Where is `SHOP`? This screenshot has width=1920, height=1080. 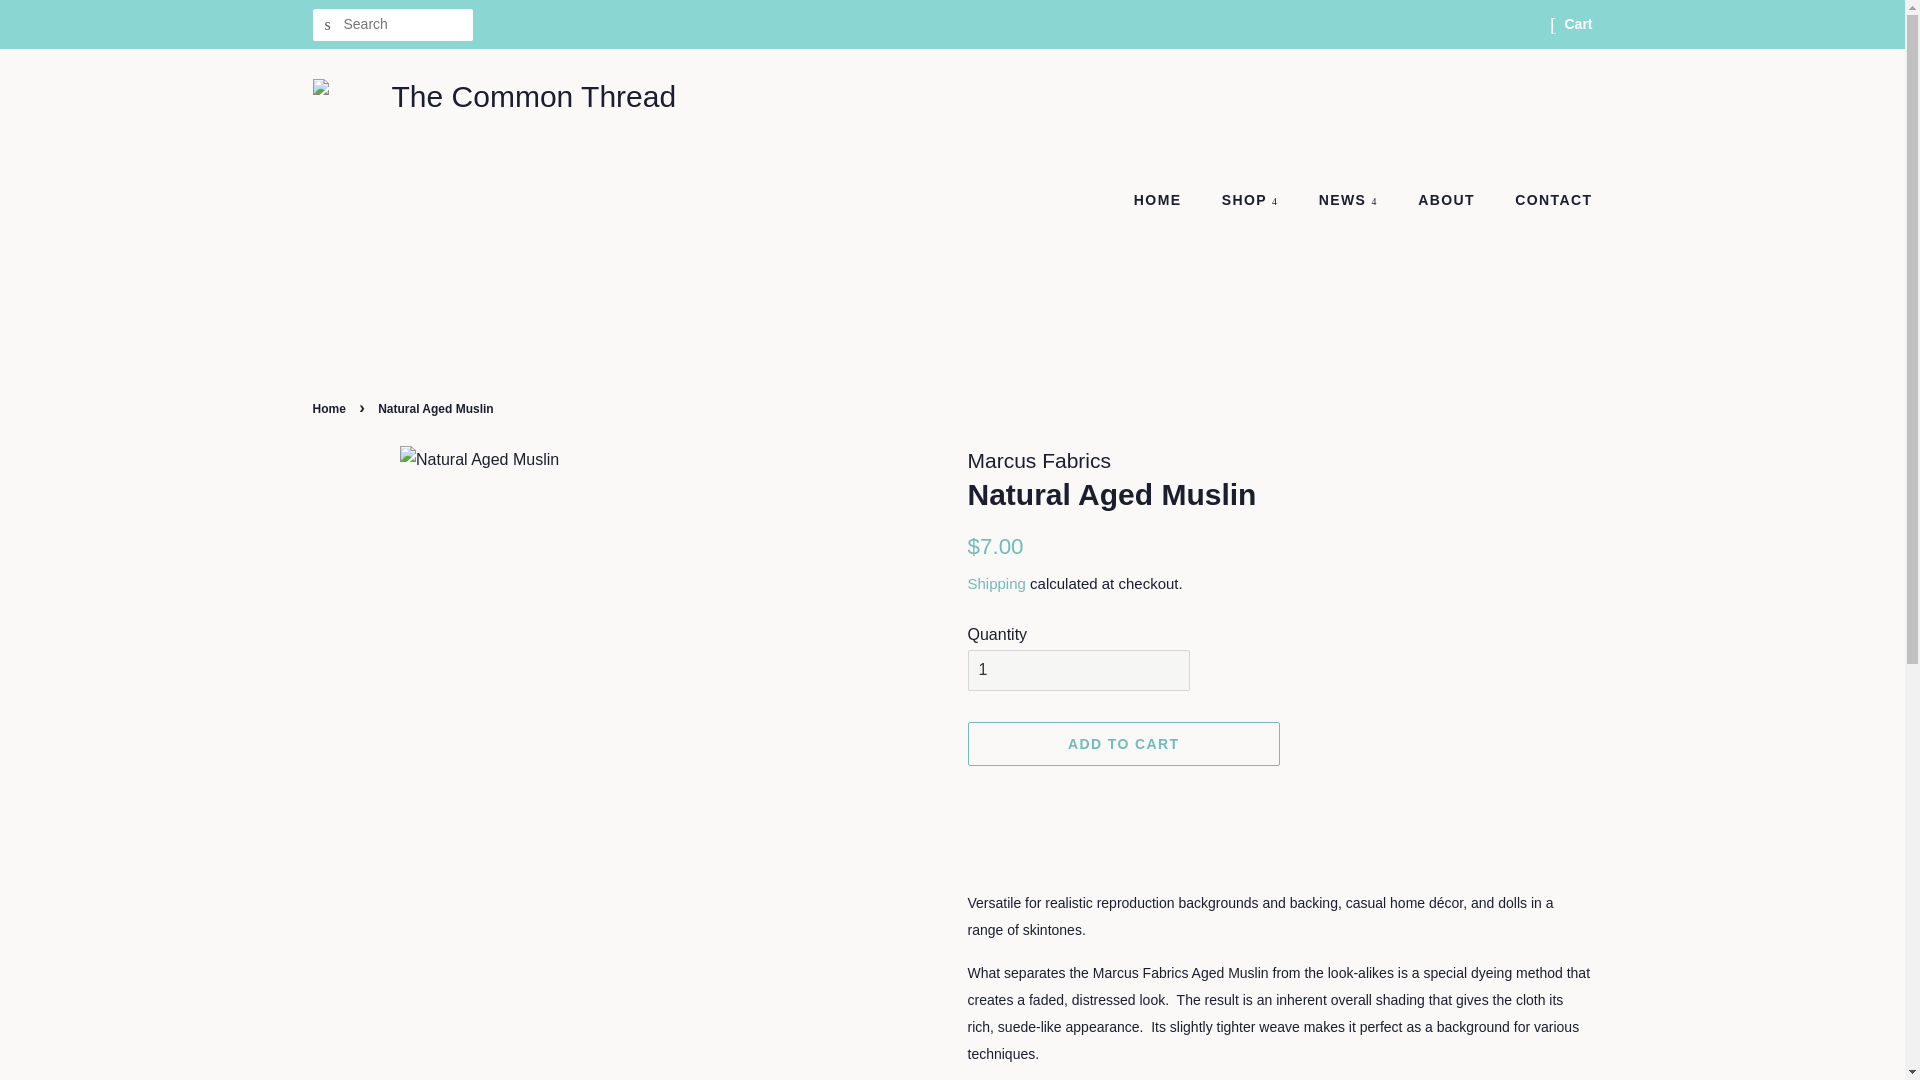
SHOP is located at coordinates (1253, 201).